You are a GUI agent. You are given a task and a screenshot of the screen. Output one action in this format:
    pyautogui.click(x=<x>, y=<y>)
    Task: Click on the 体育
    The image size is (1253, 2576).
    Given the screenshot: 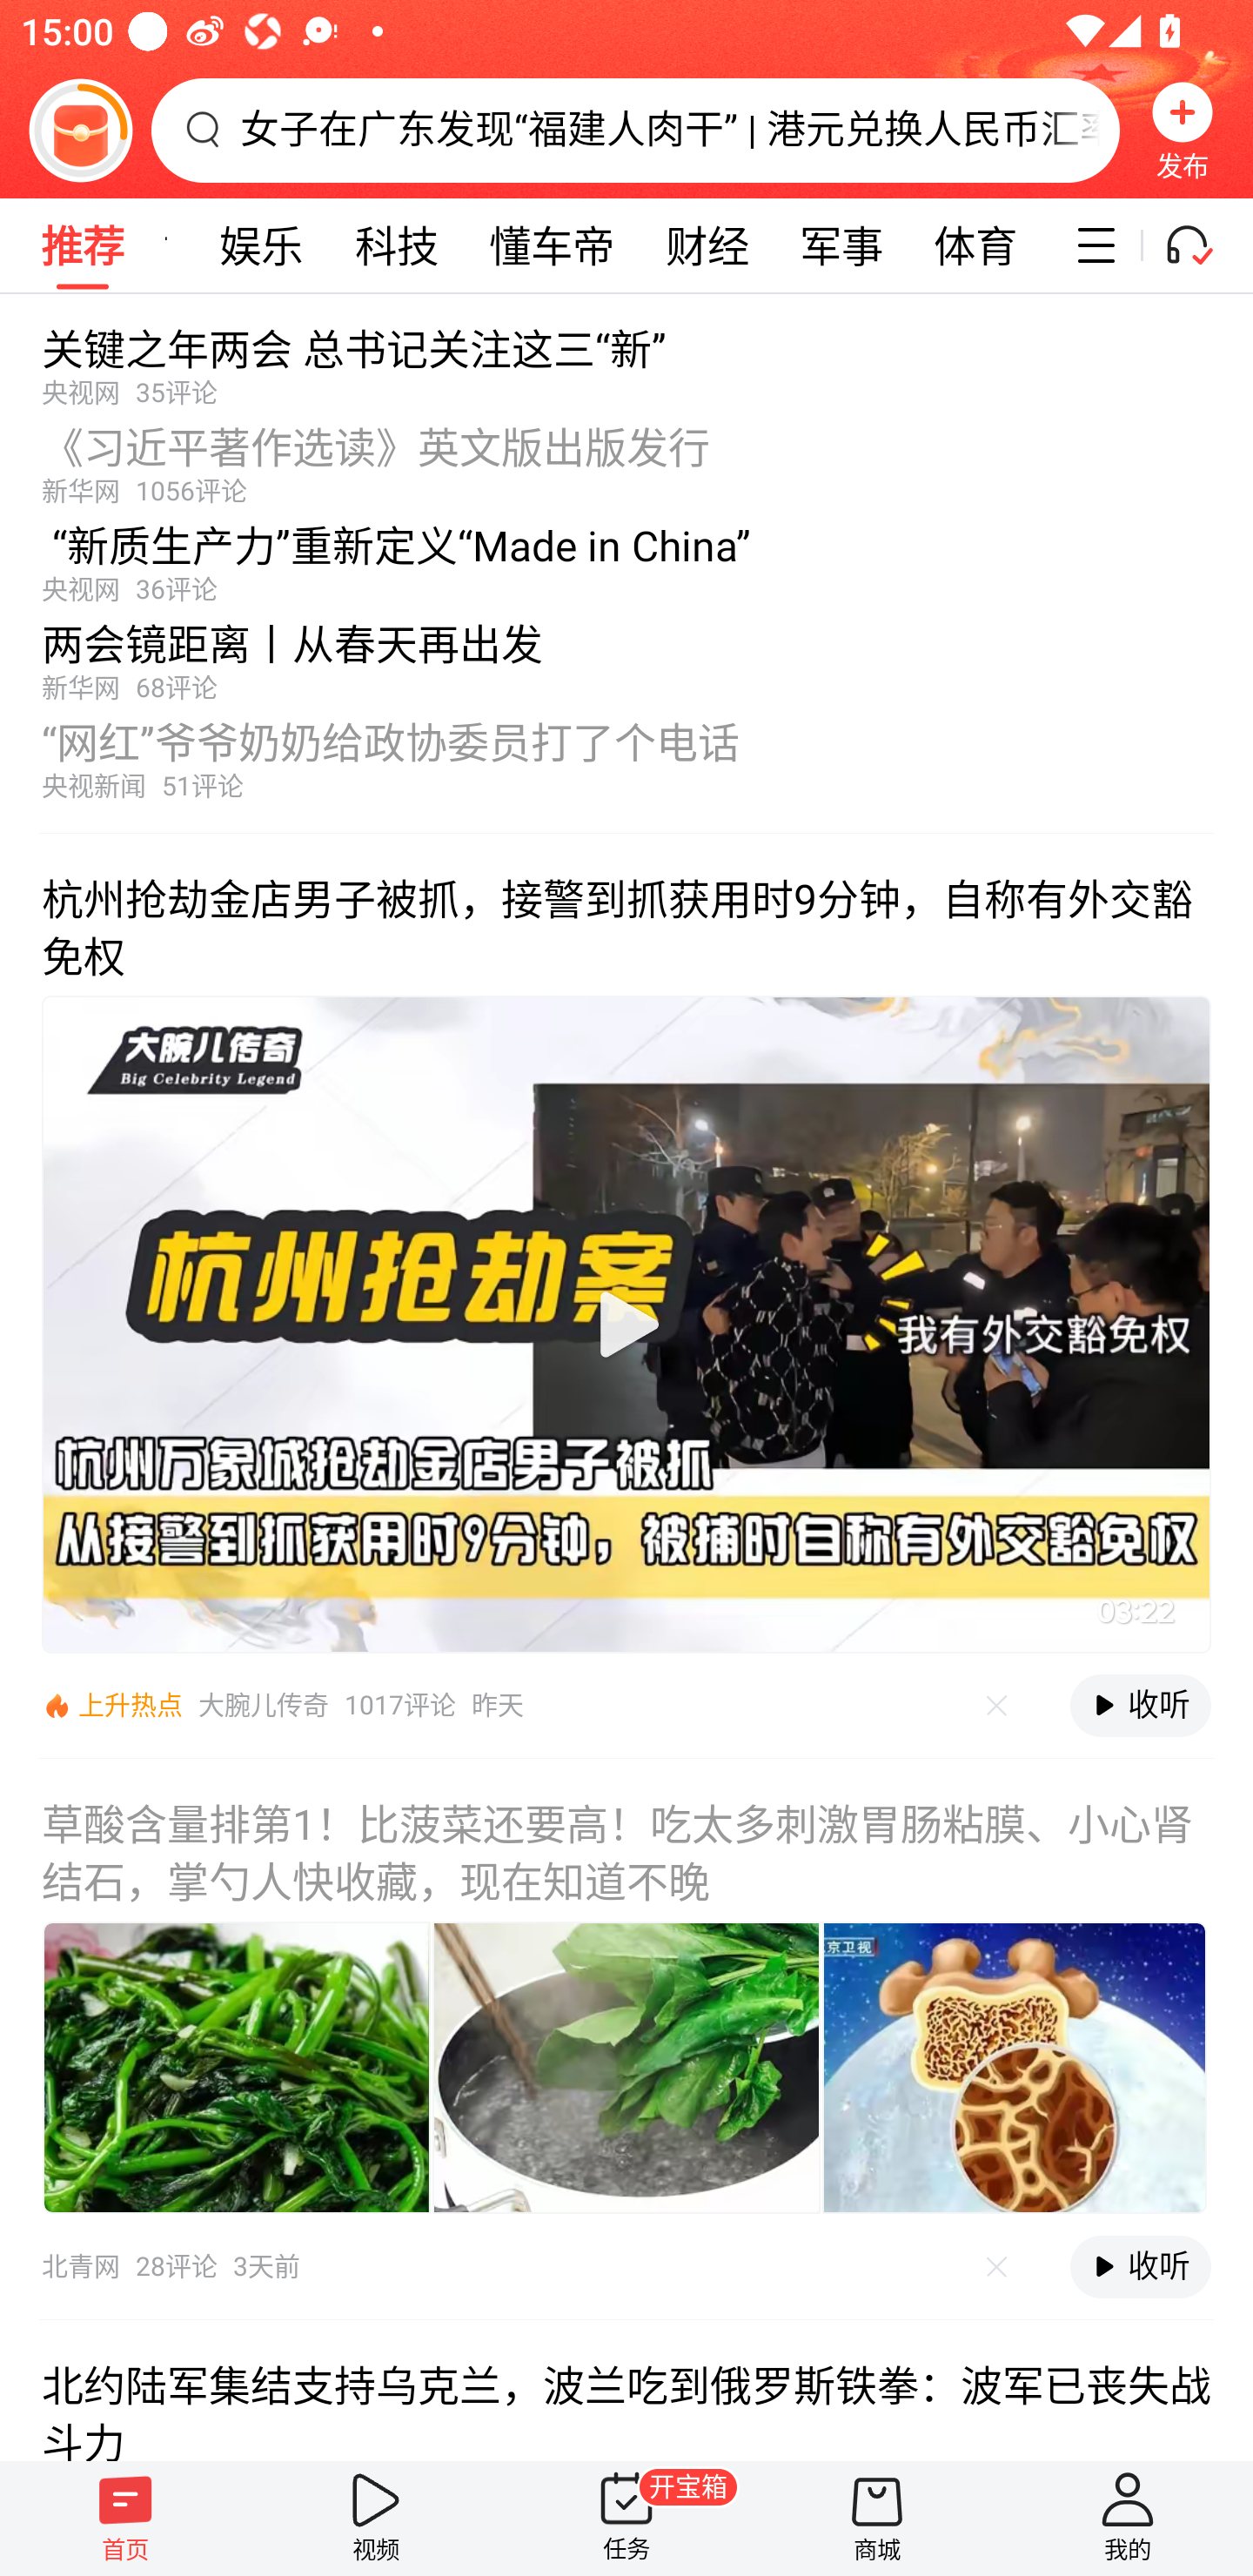 What is the action you would take?
    pyautogui.click(x=975, y=245)
    